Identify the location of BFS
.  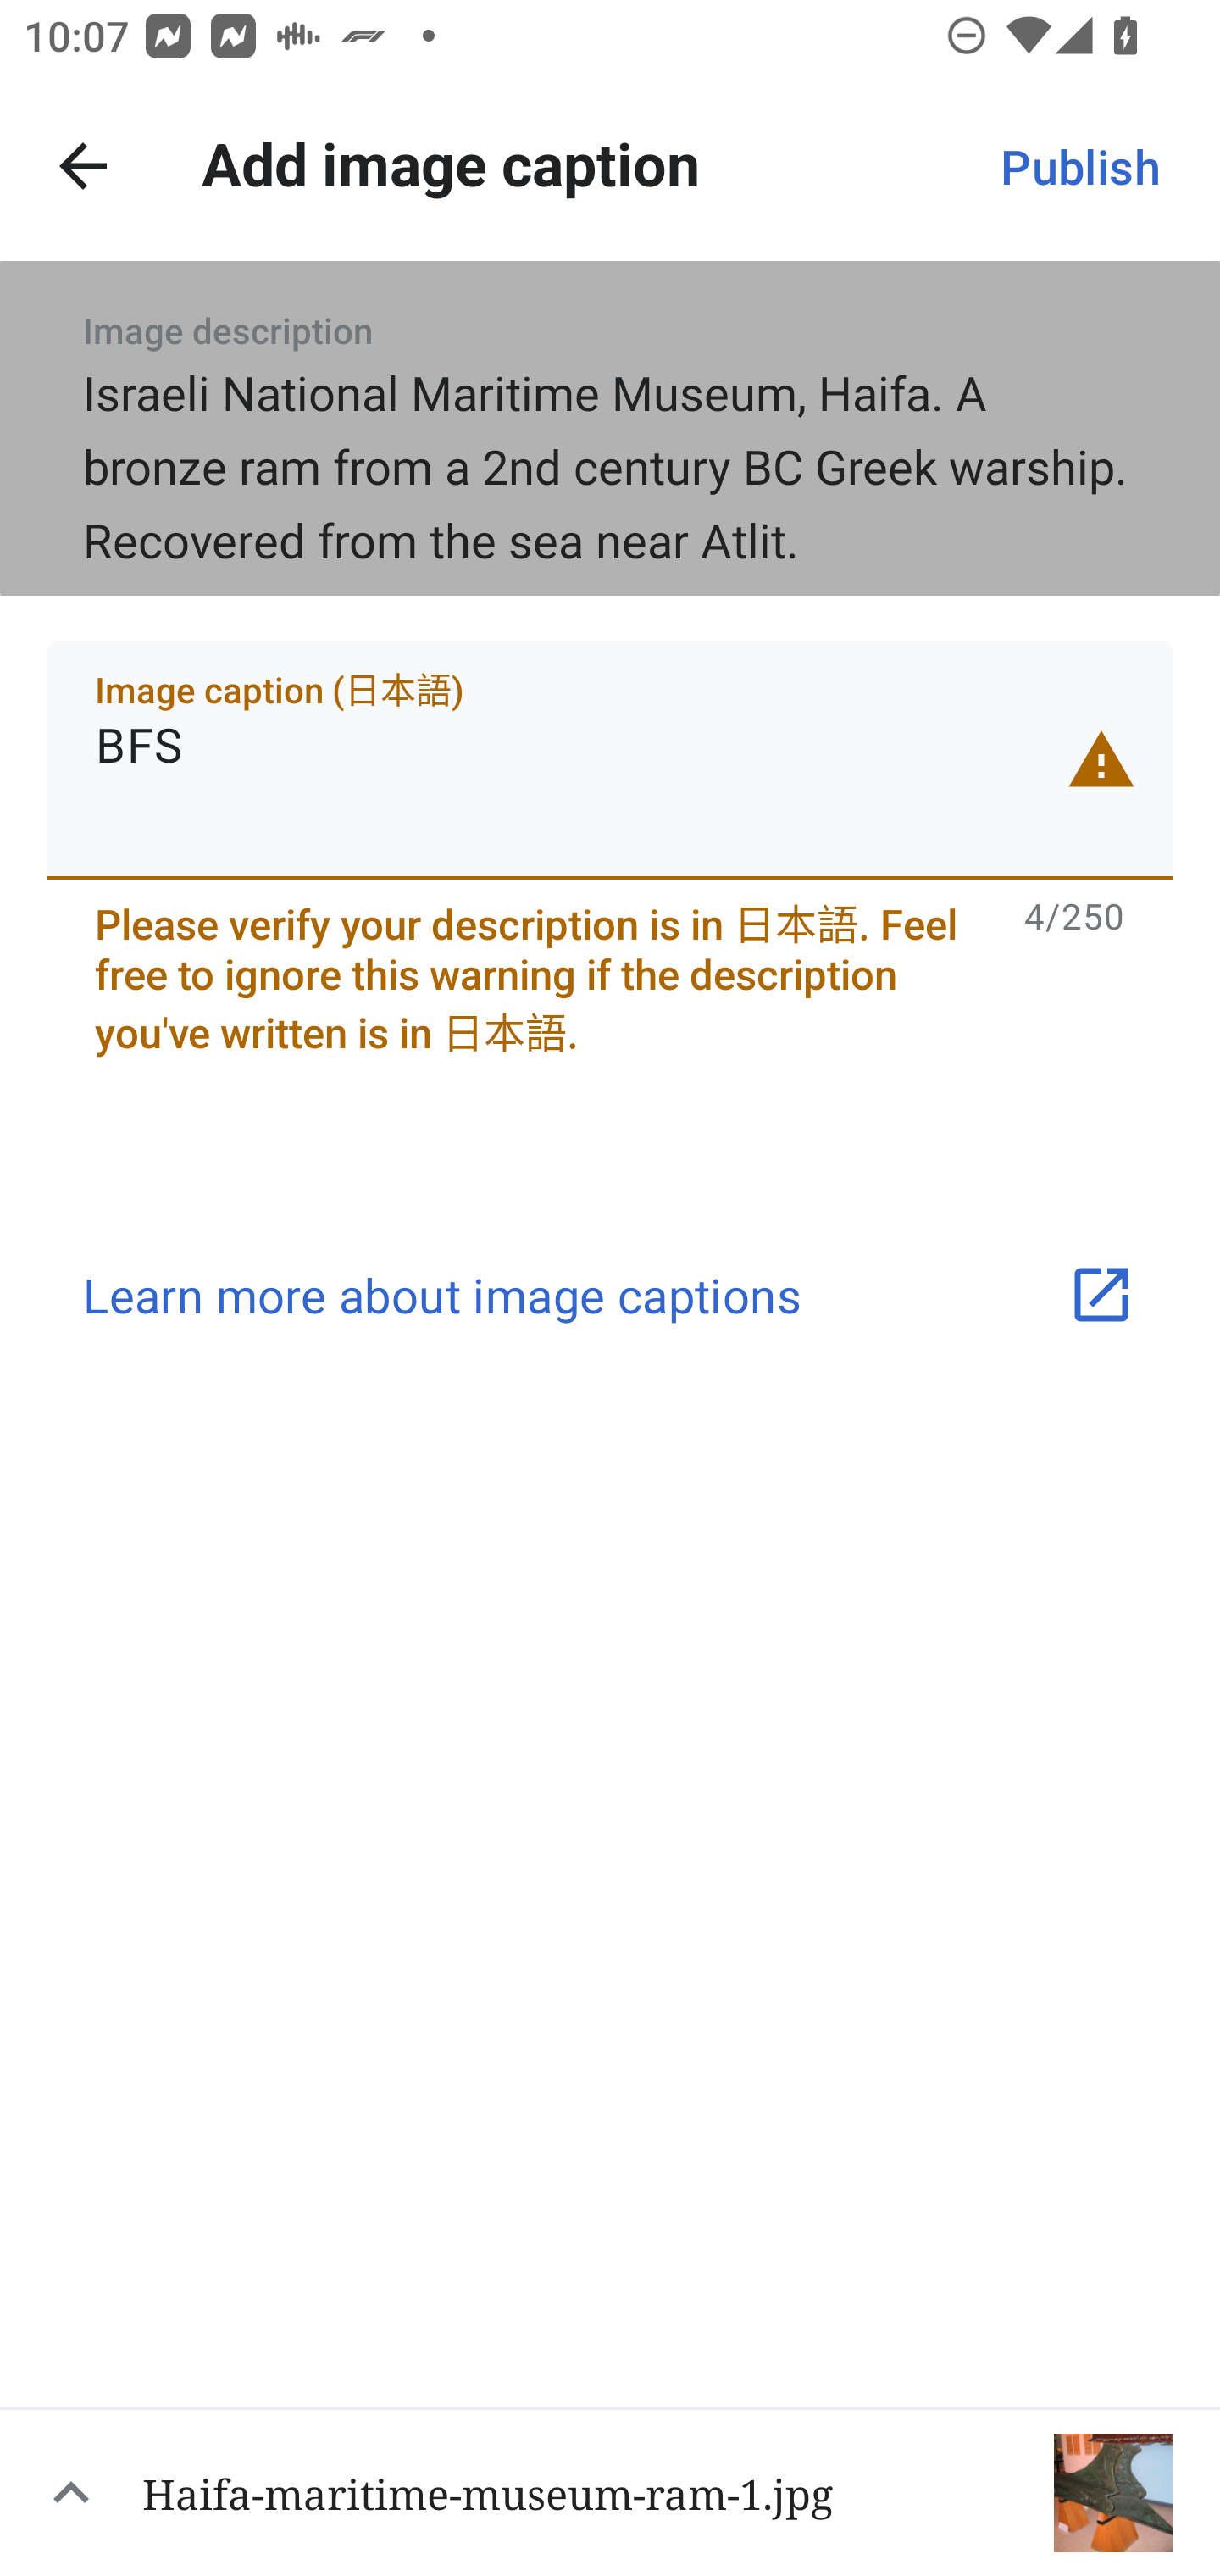
(610, 759).